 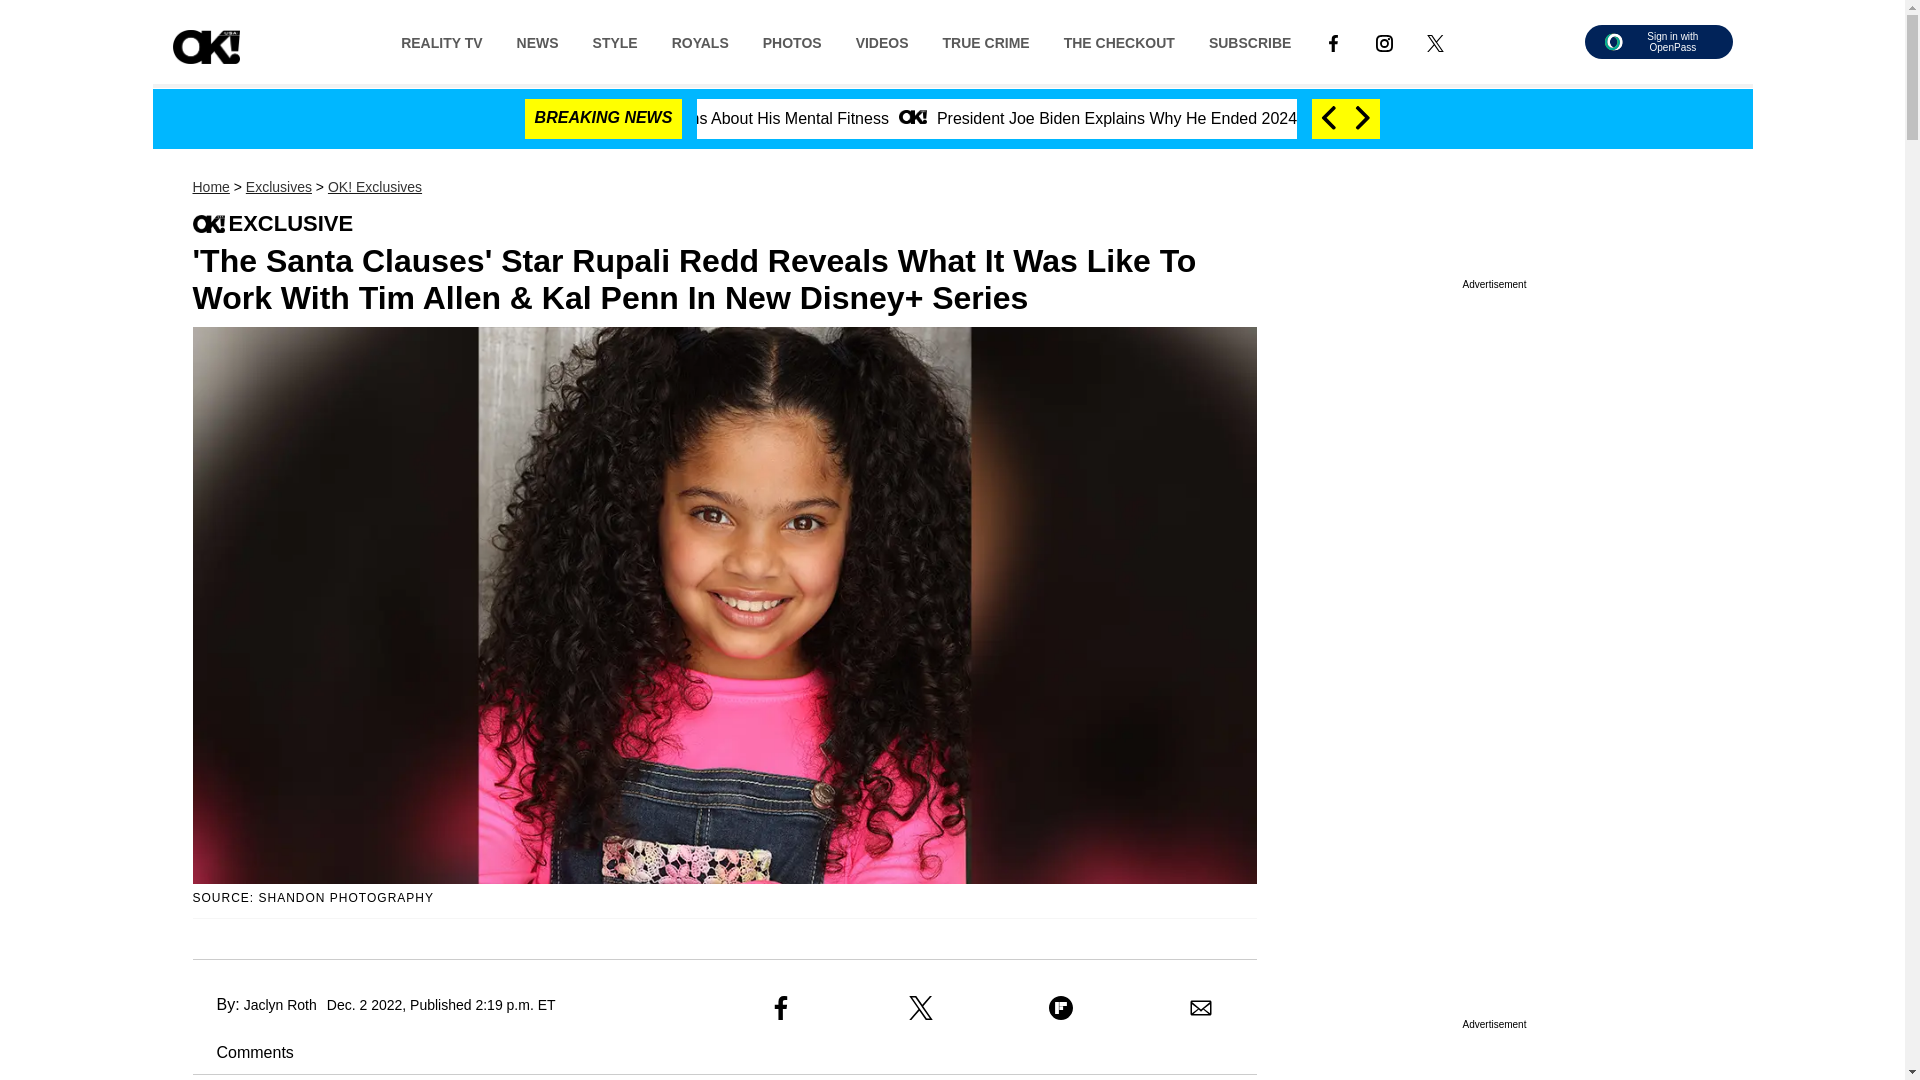 I want to click on LINK TO FACEBOOK, so click(x=1333, y=42).